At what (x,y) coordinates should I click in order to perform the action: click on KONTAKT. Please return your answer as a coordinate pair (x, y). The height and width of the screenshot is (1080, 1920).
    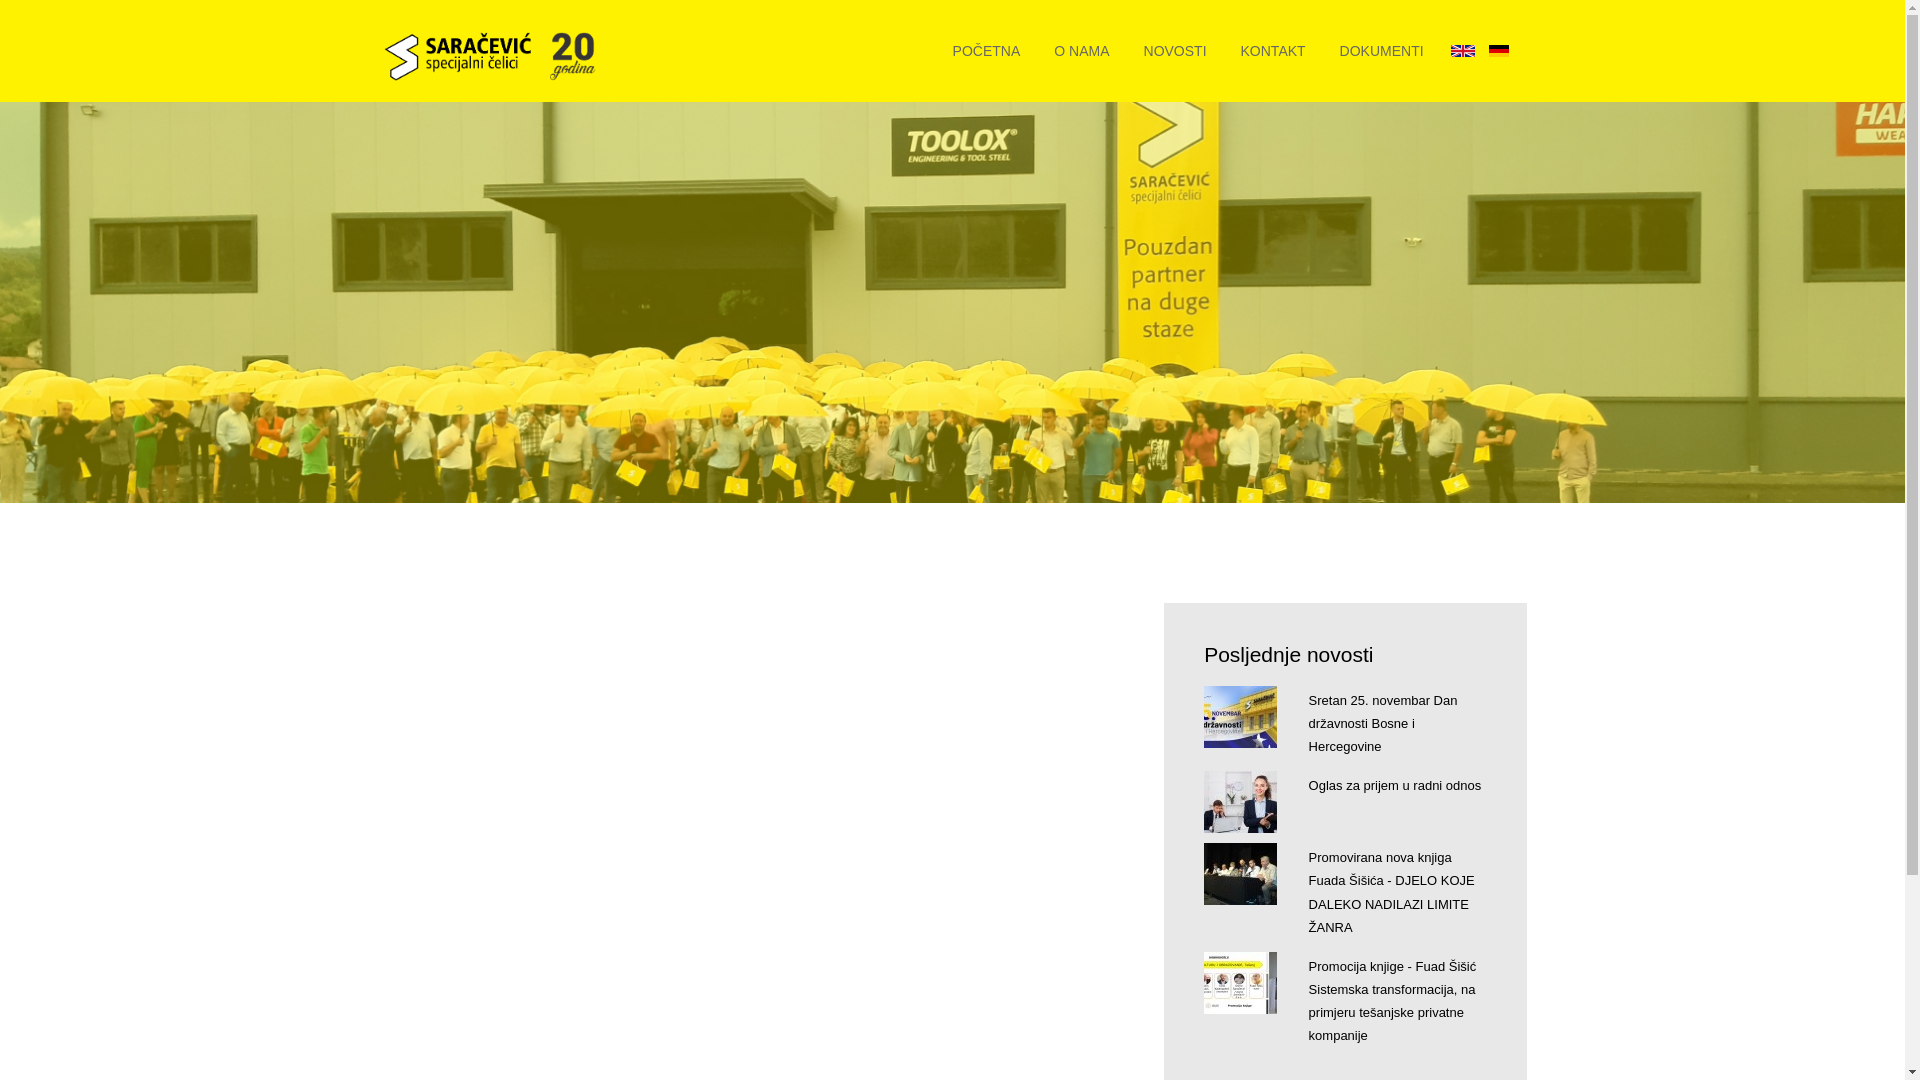
    Looking at the image, I should click on (1274, 51).